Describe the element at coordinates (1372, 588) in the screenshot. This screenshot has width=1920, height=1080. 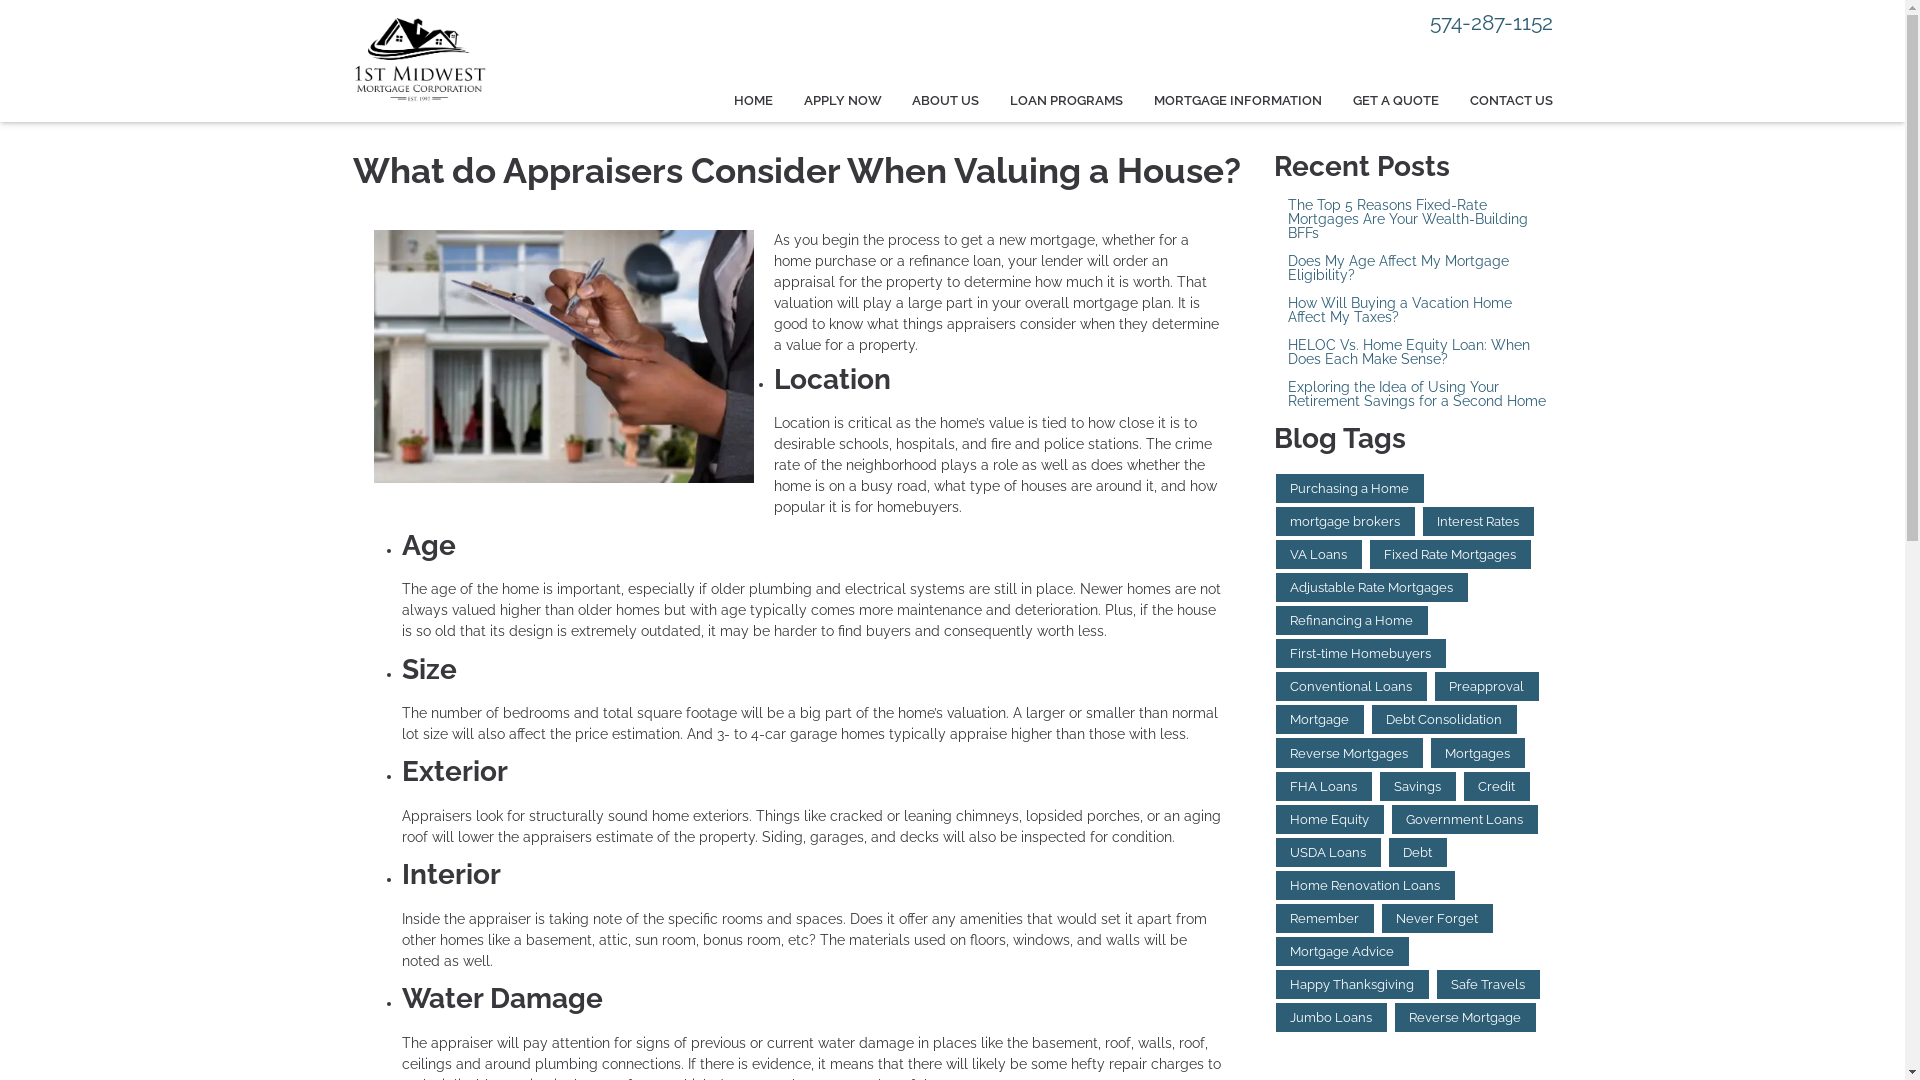
I see `Adjustable Rate Mortgages` at that location.